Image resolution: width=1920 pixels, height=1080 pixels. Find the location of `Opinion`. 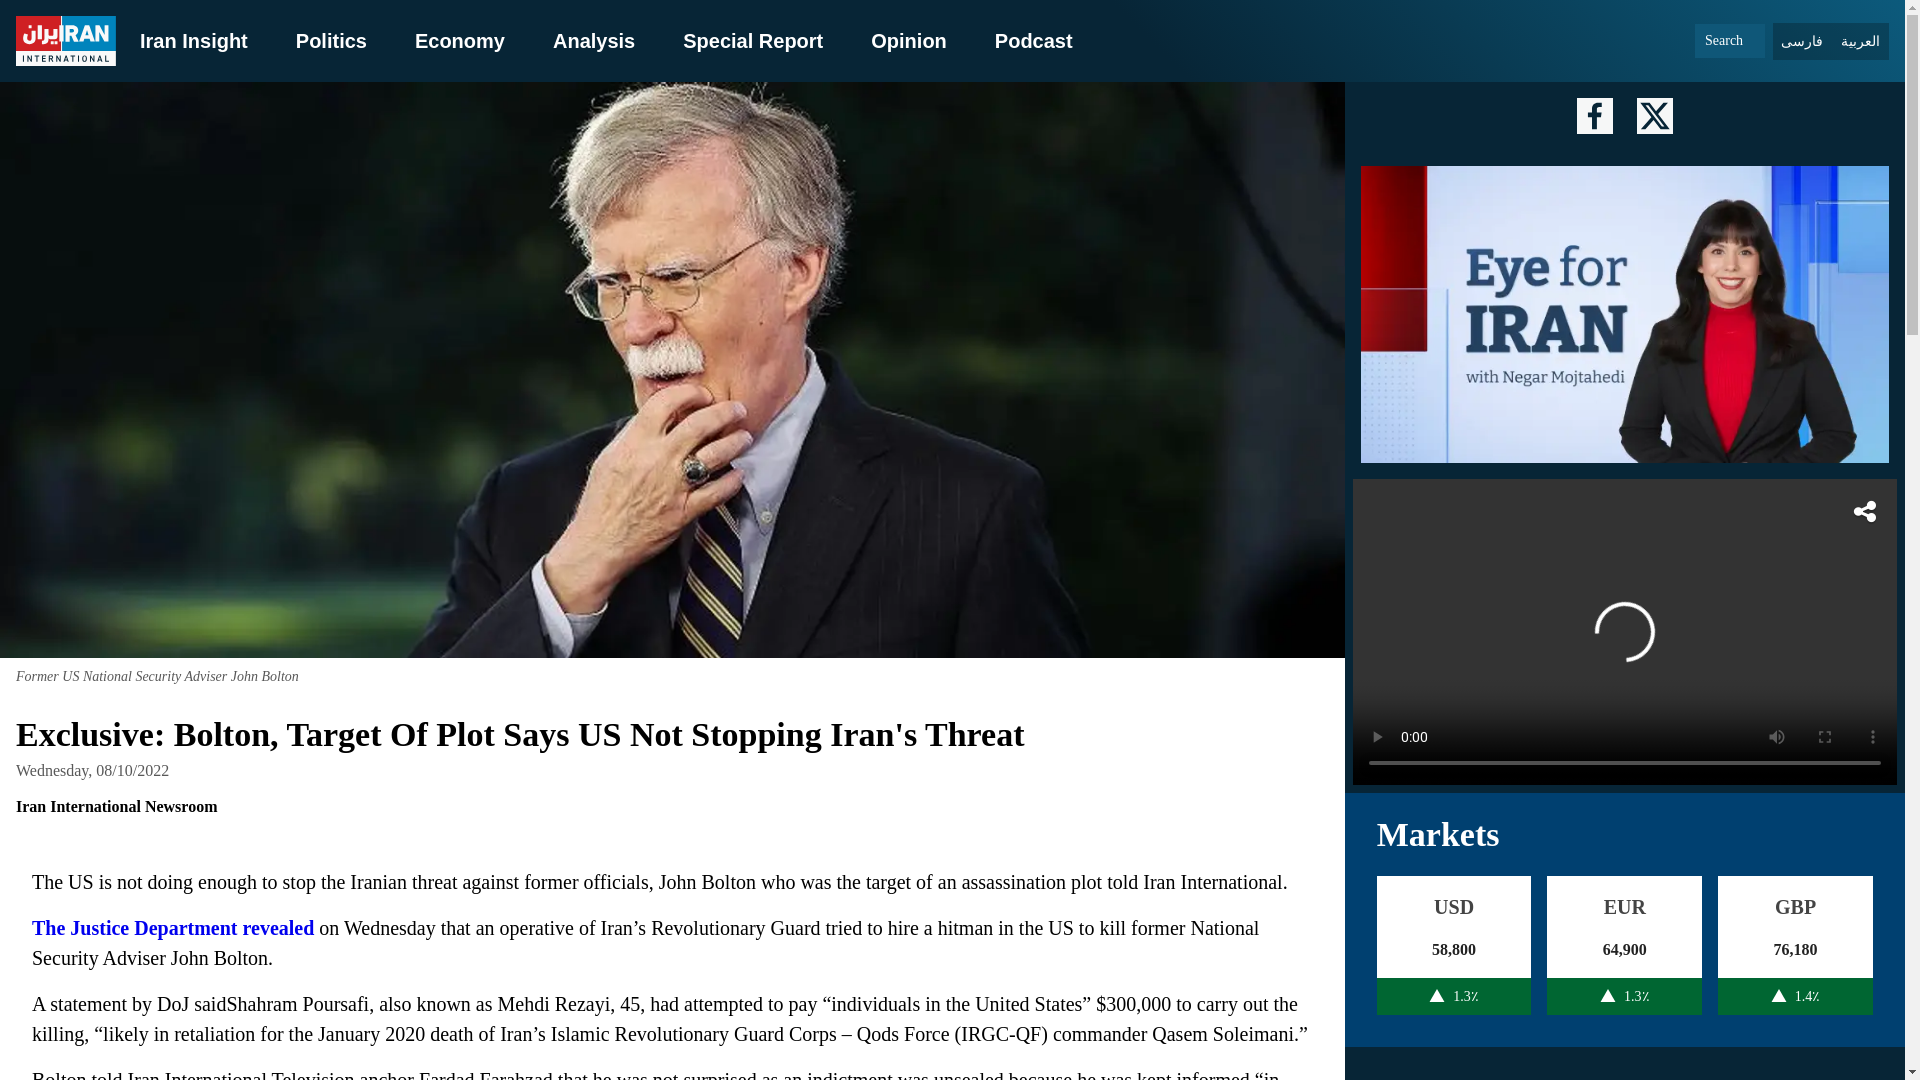

Opinion is located at coordinates (908, 40).